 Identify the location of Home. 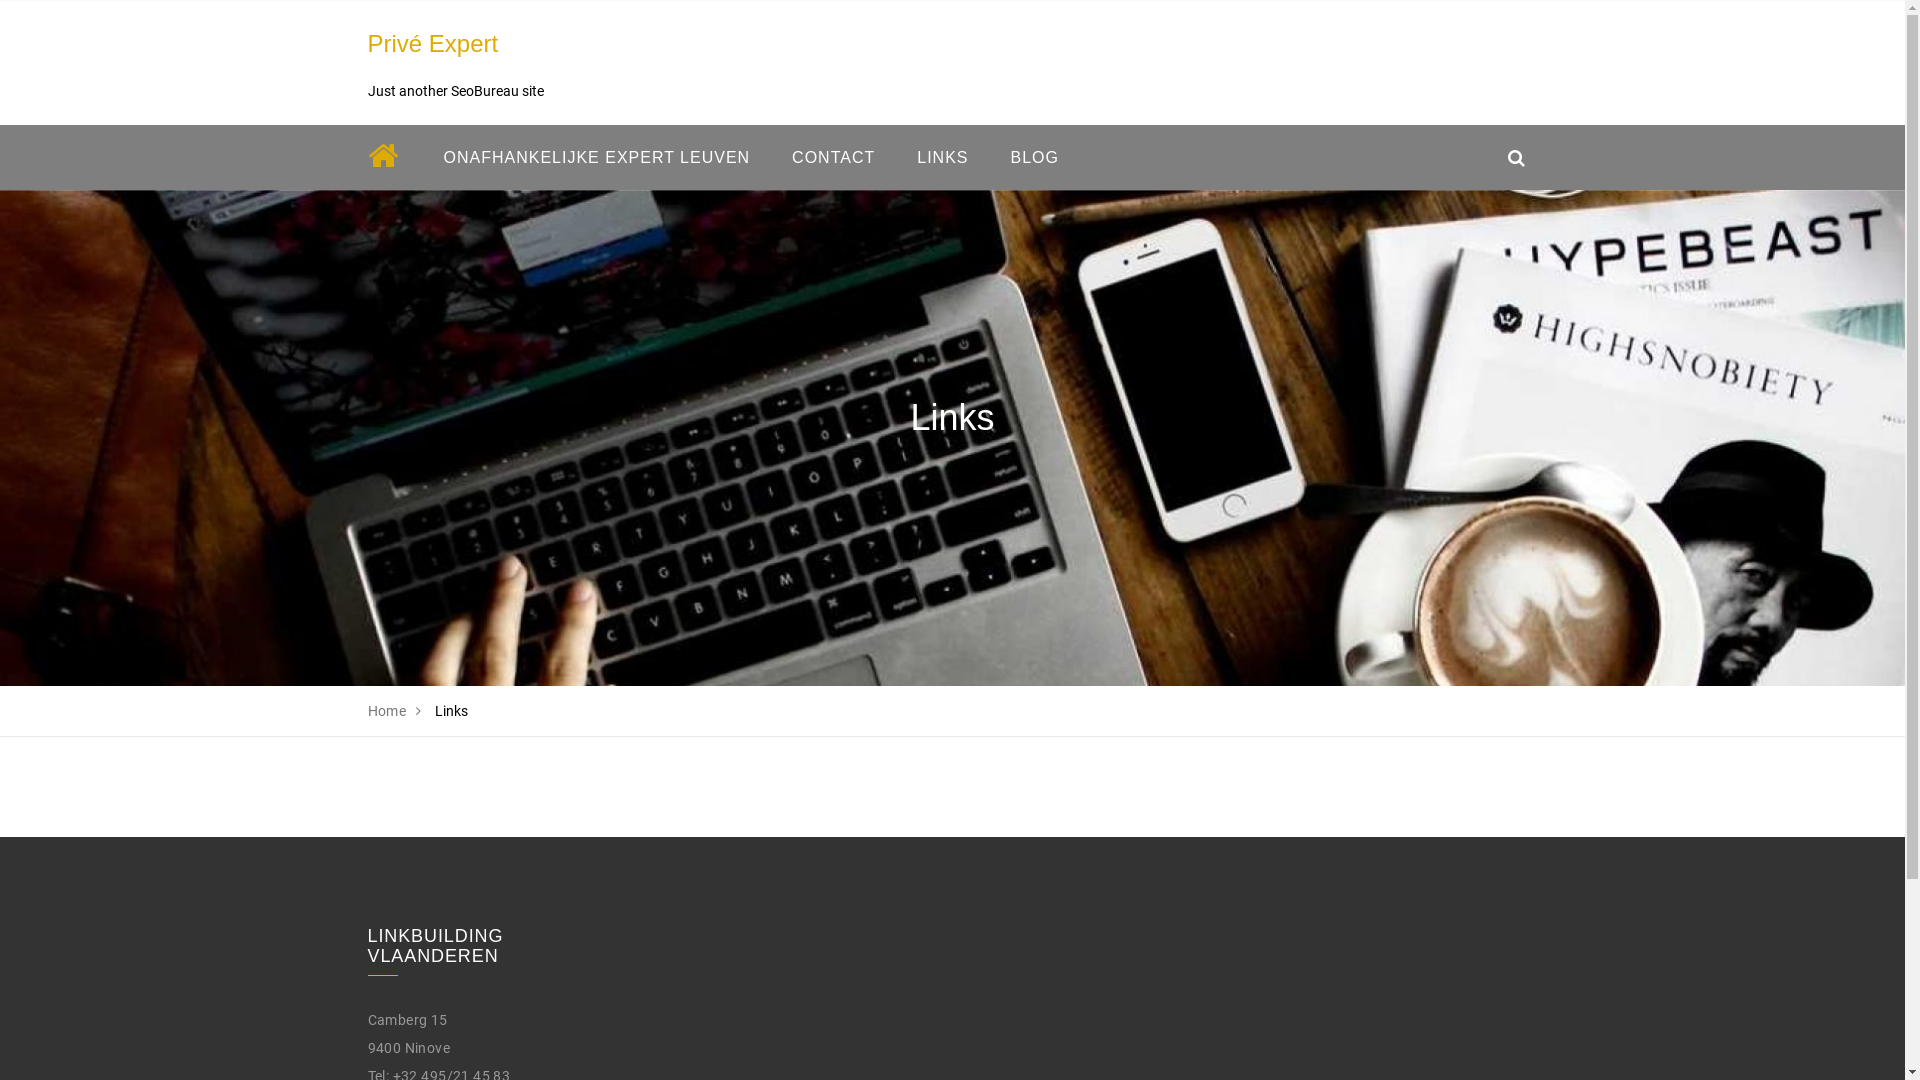
(388, 711).